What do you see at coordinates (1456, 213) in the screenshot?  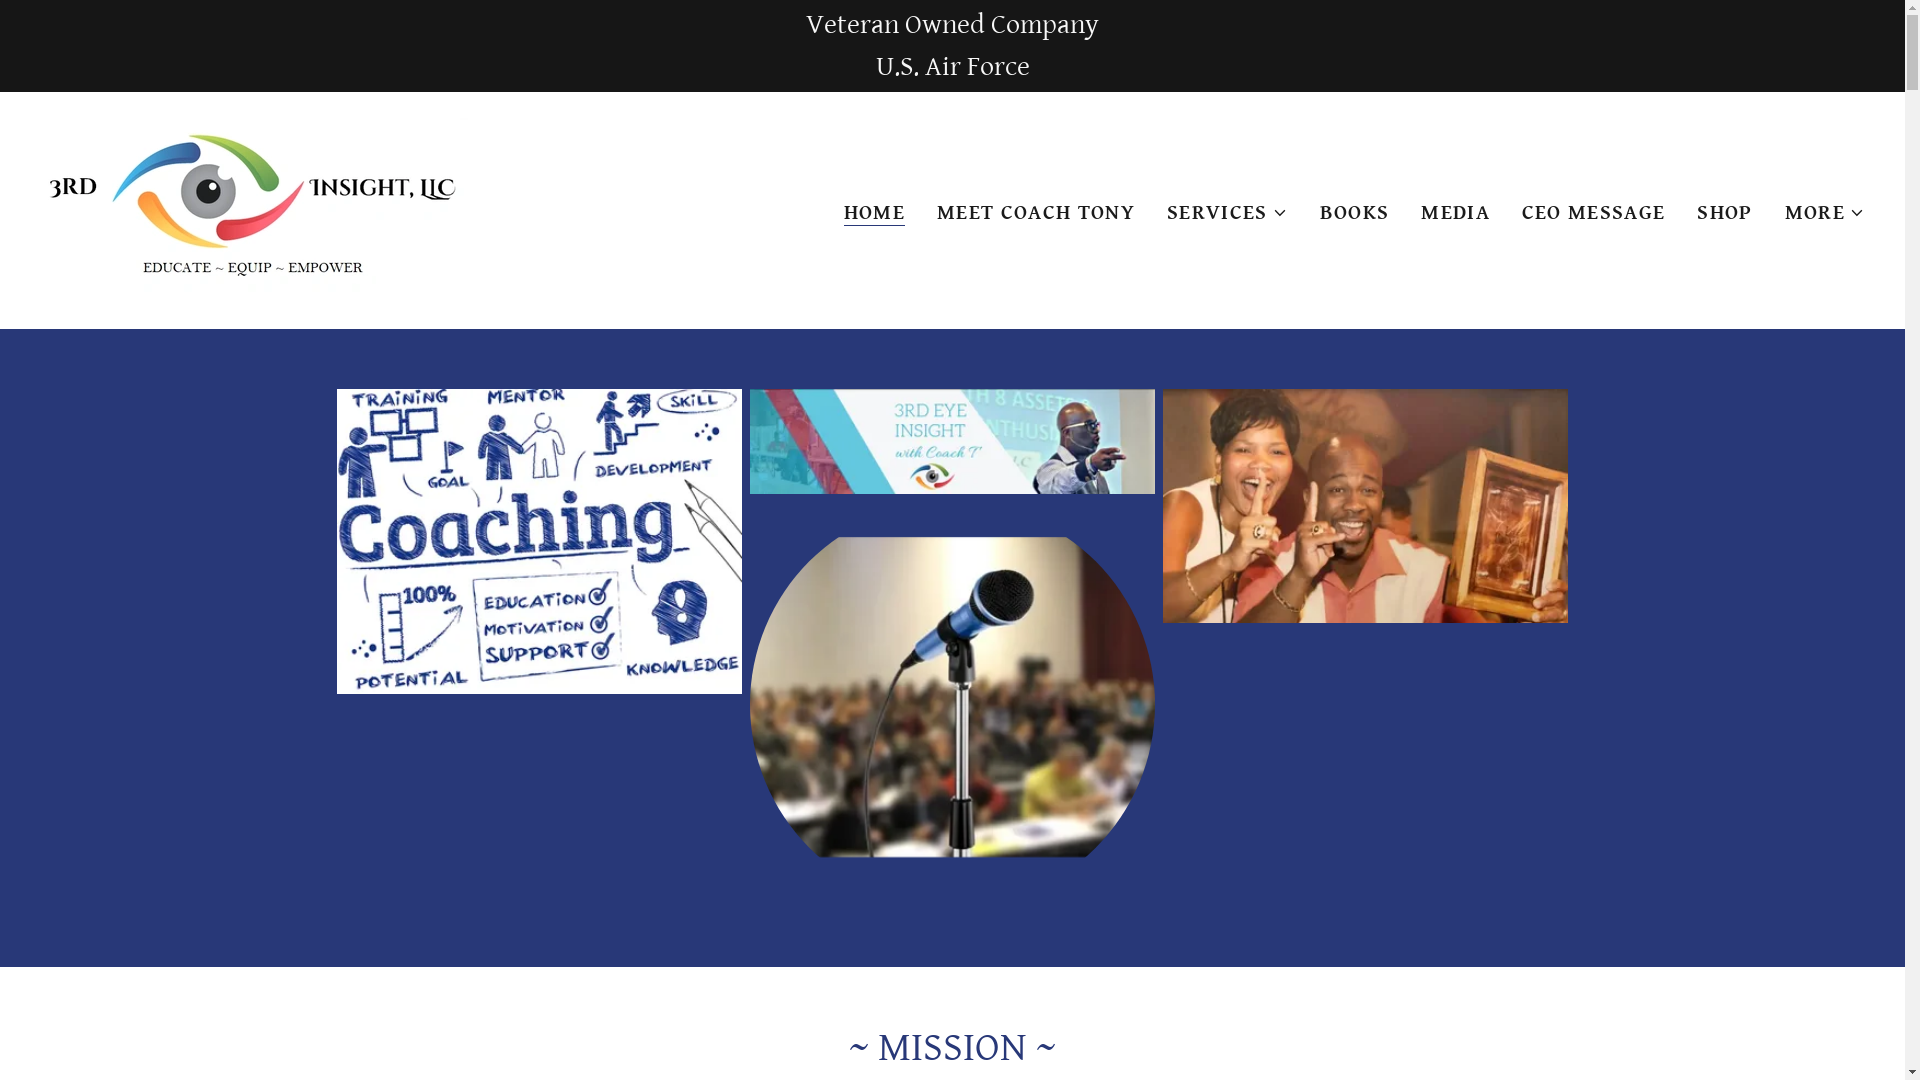 I see `MEDIA` at bounding box center [1456, 213].